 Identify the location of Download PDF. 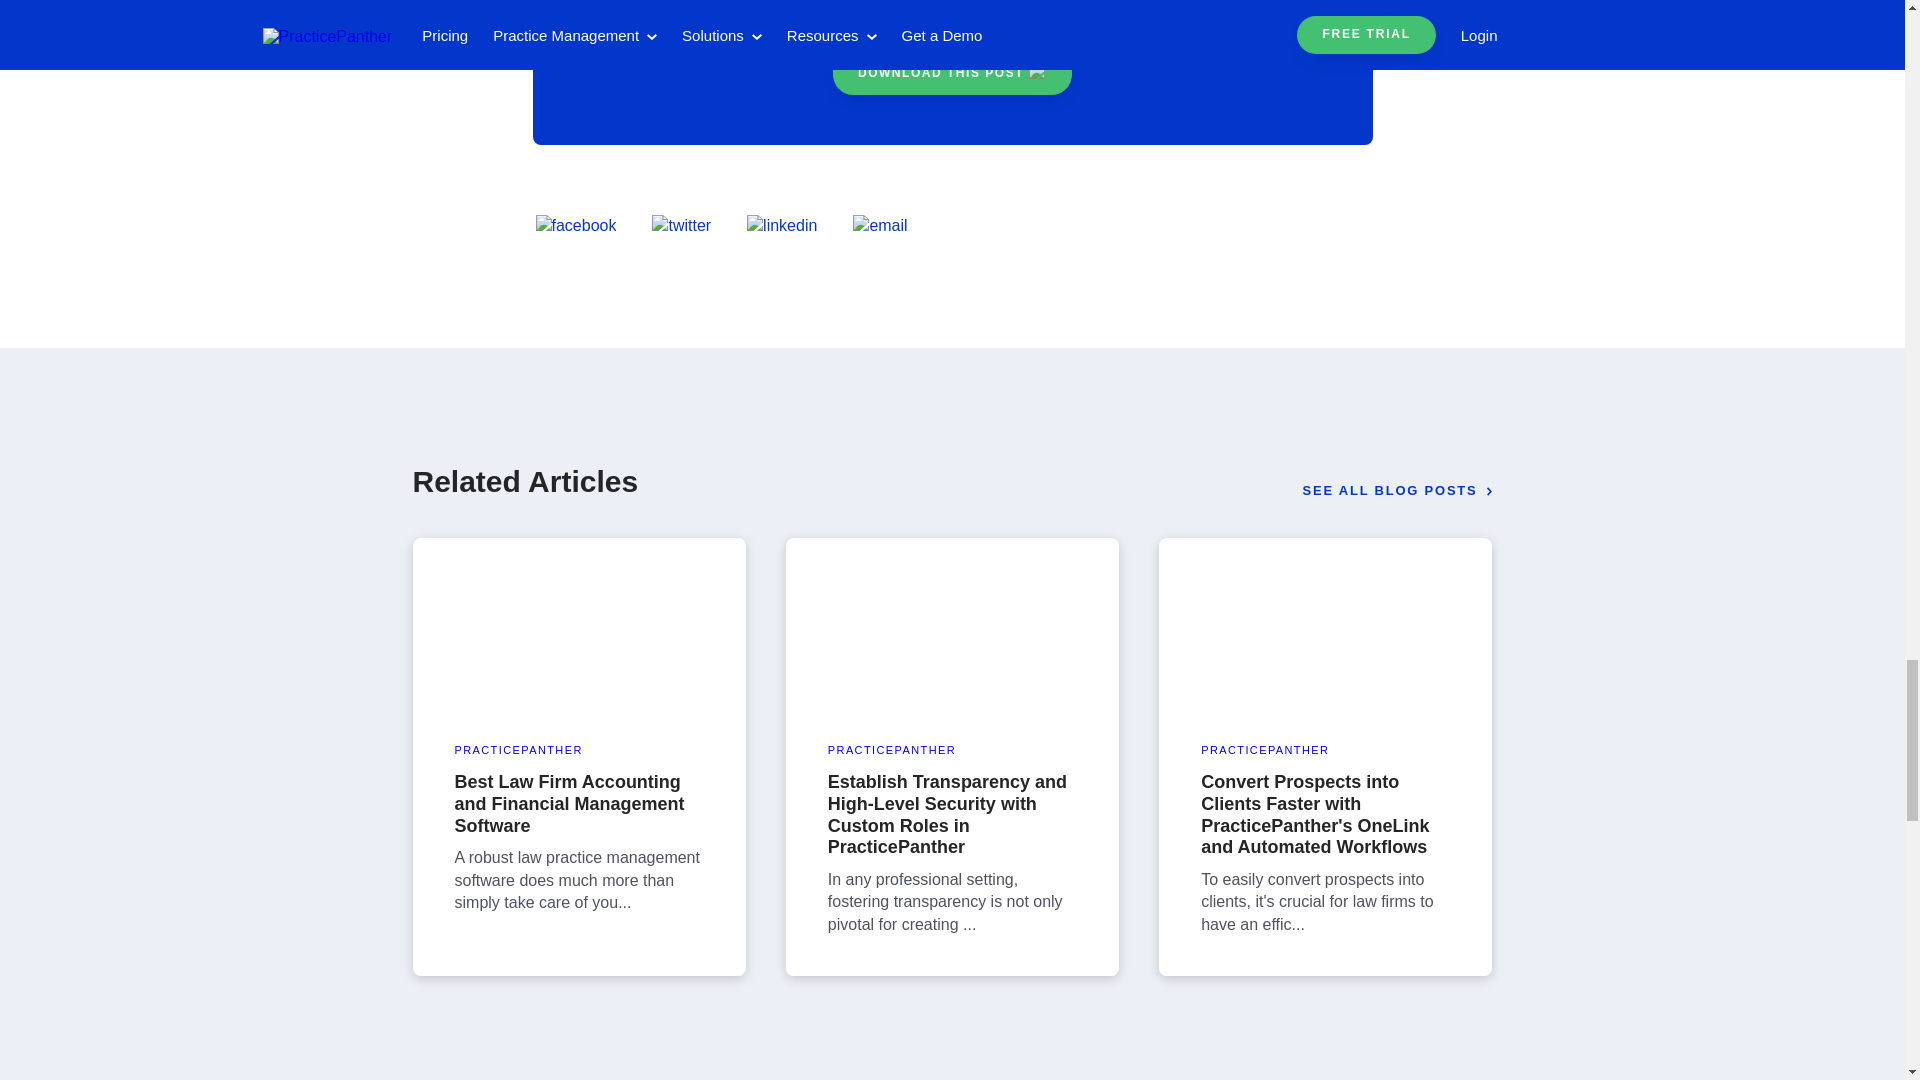
(952, 72).